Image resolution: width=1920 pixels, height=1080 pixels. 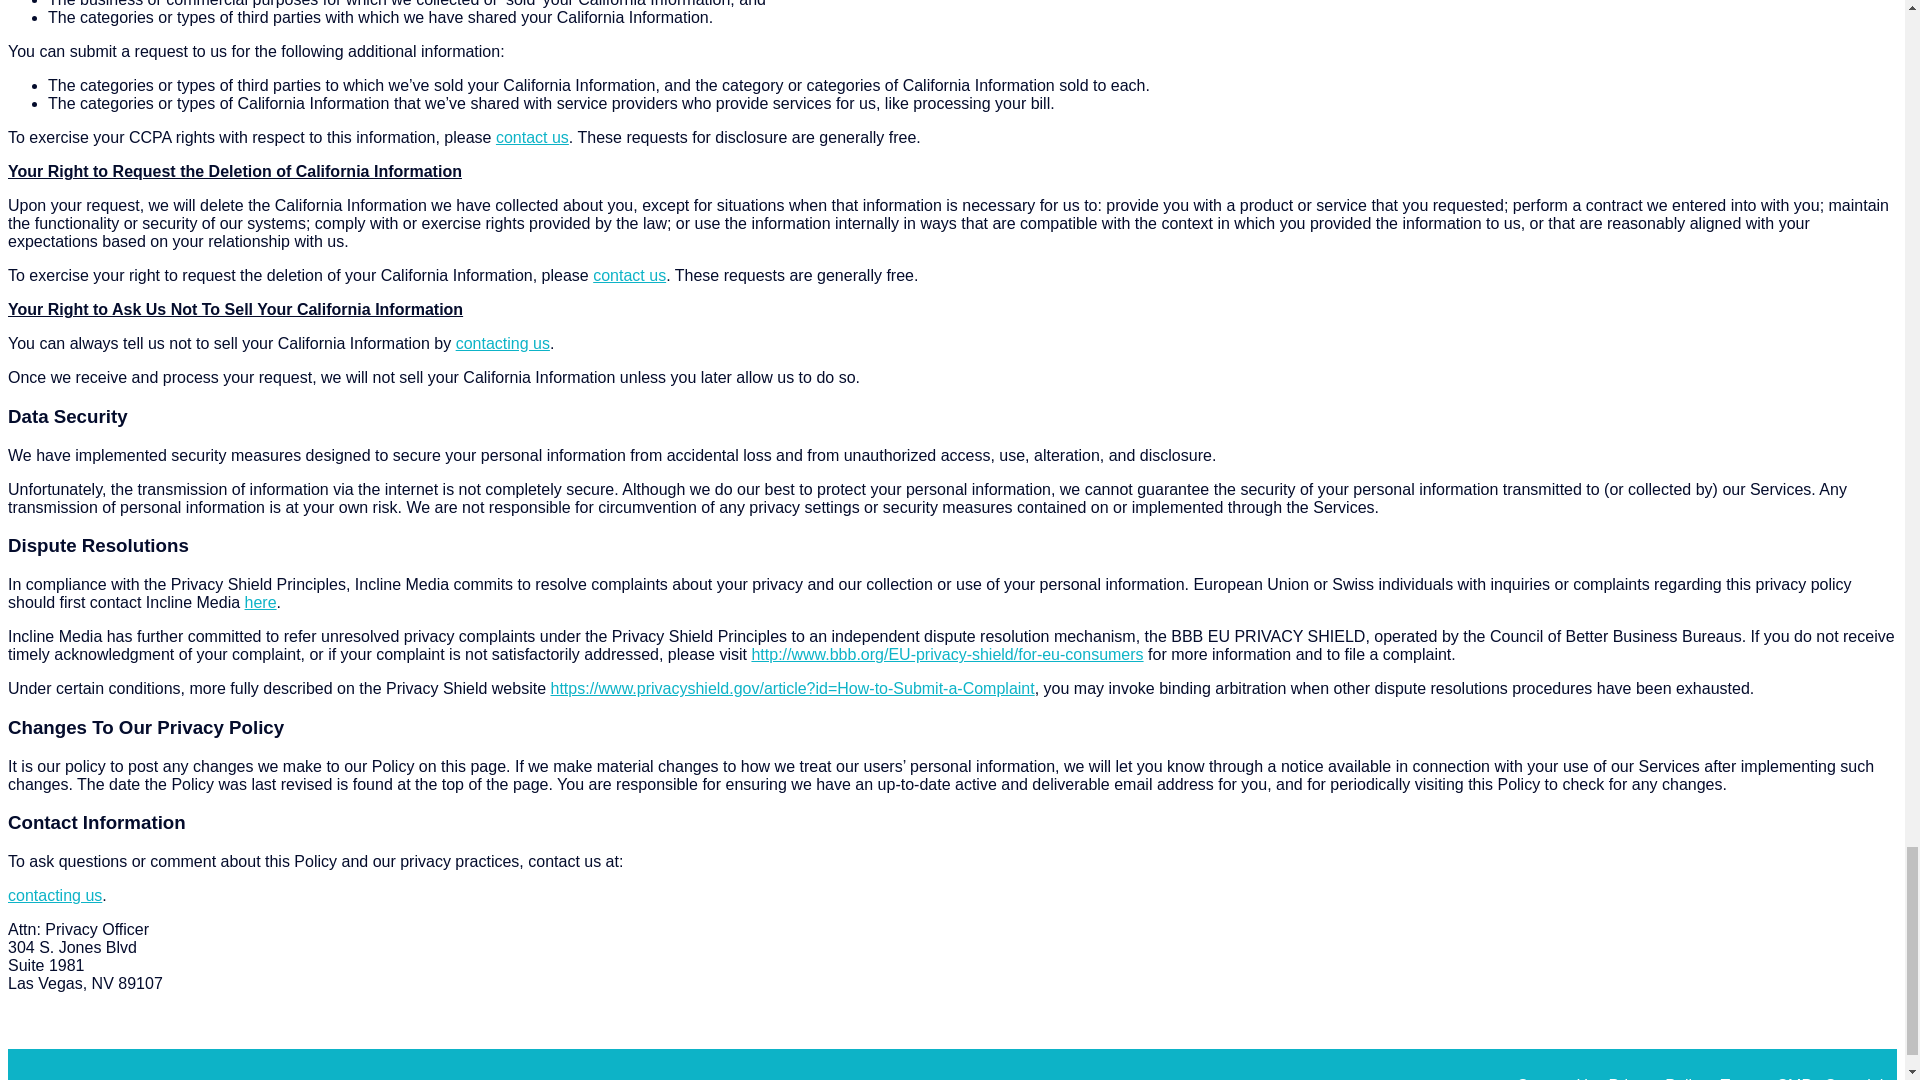 I want to click on Terms, so click(x=1742, y=1076).